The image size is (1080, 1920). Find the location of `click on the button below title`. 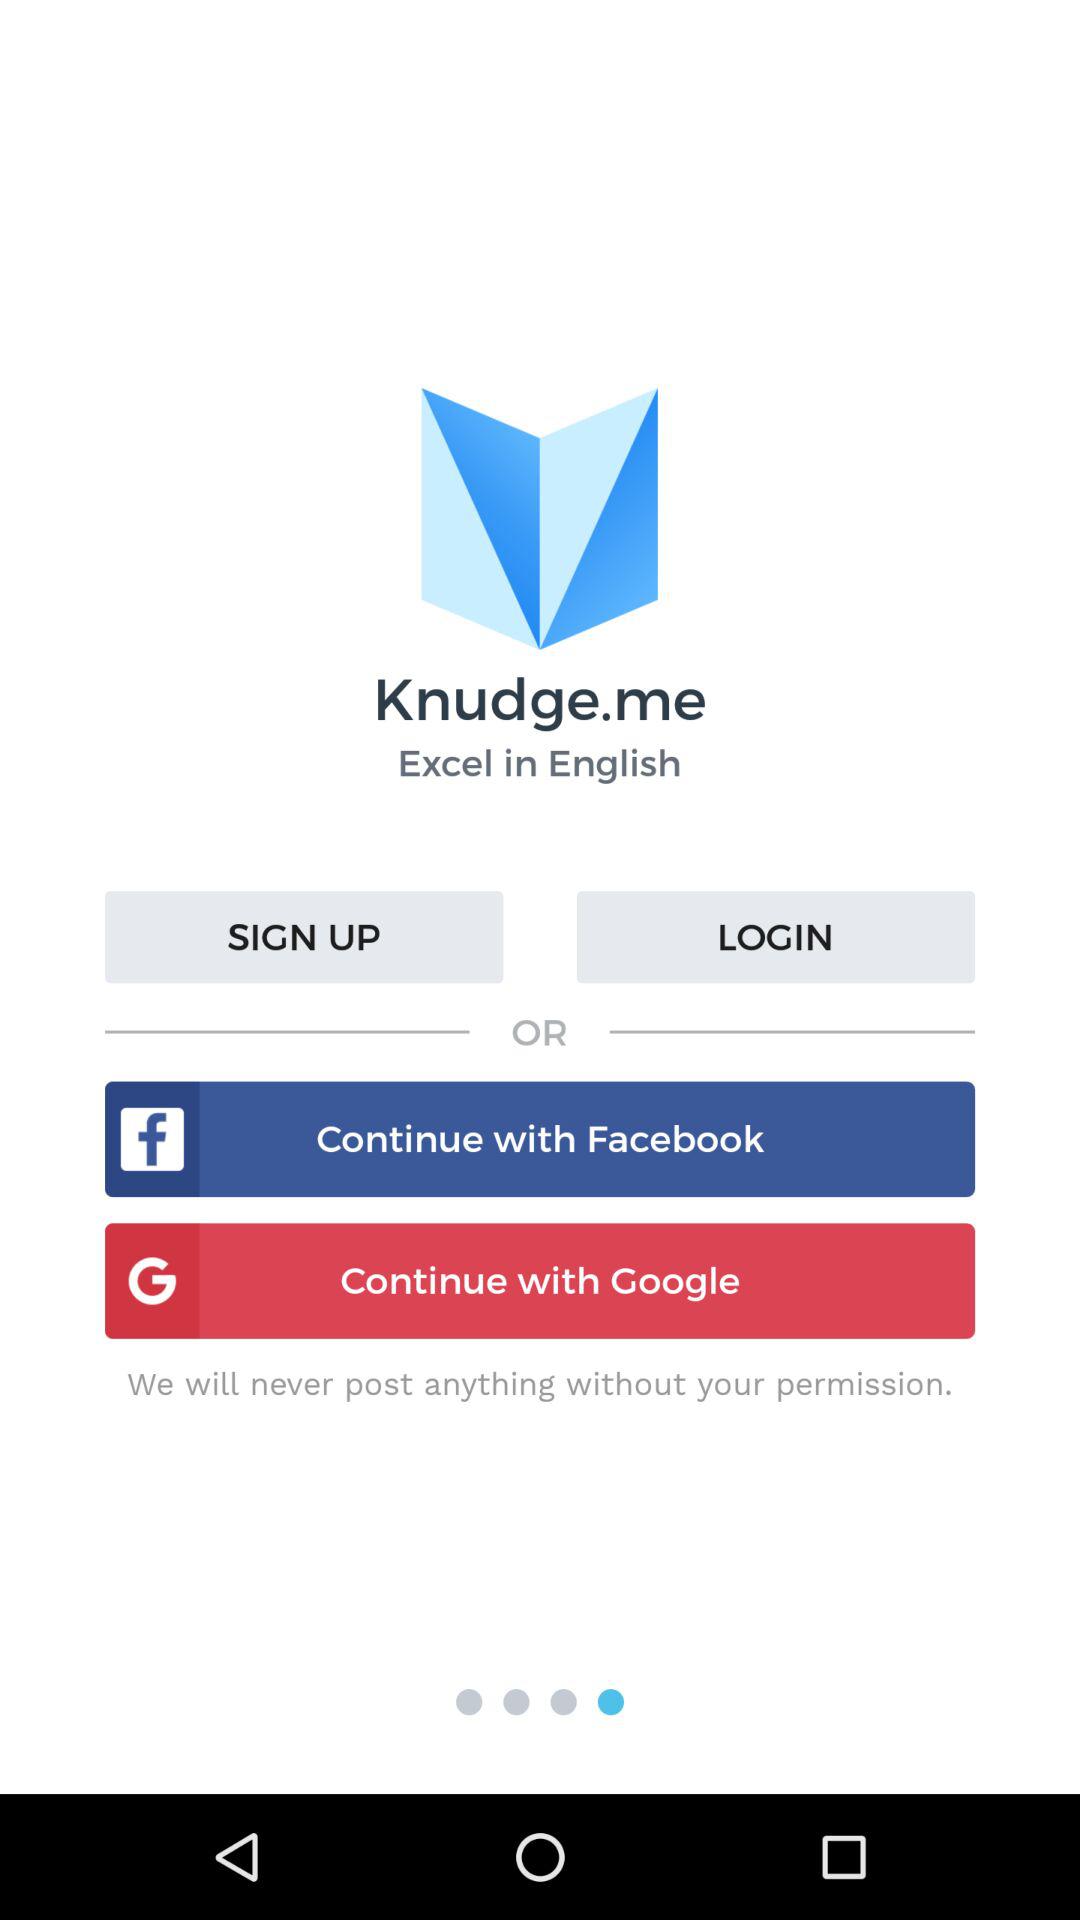

click on the button below title is located at coordinates (304, 936).